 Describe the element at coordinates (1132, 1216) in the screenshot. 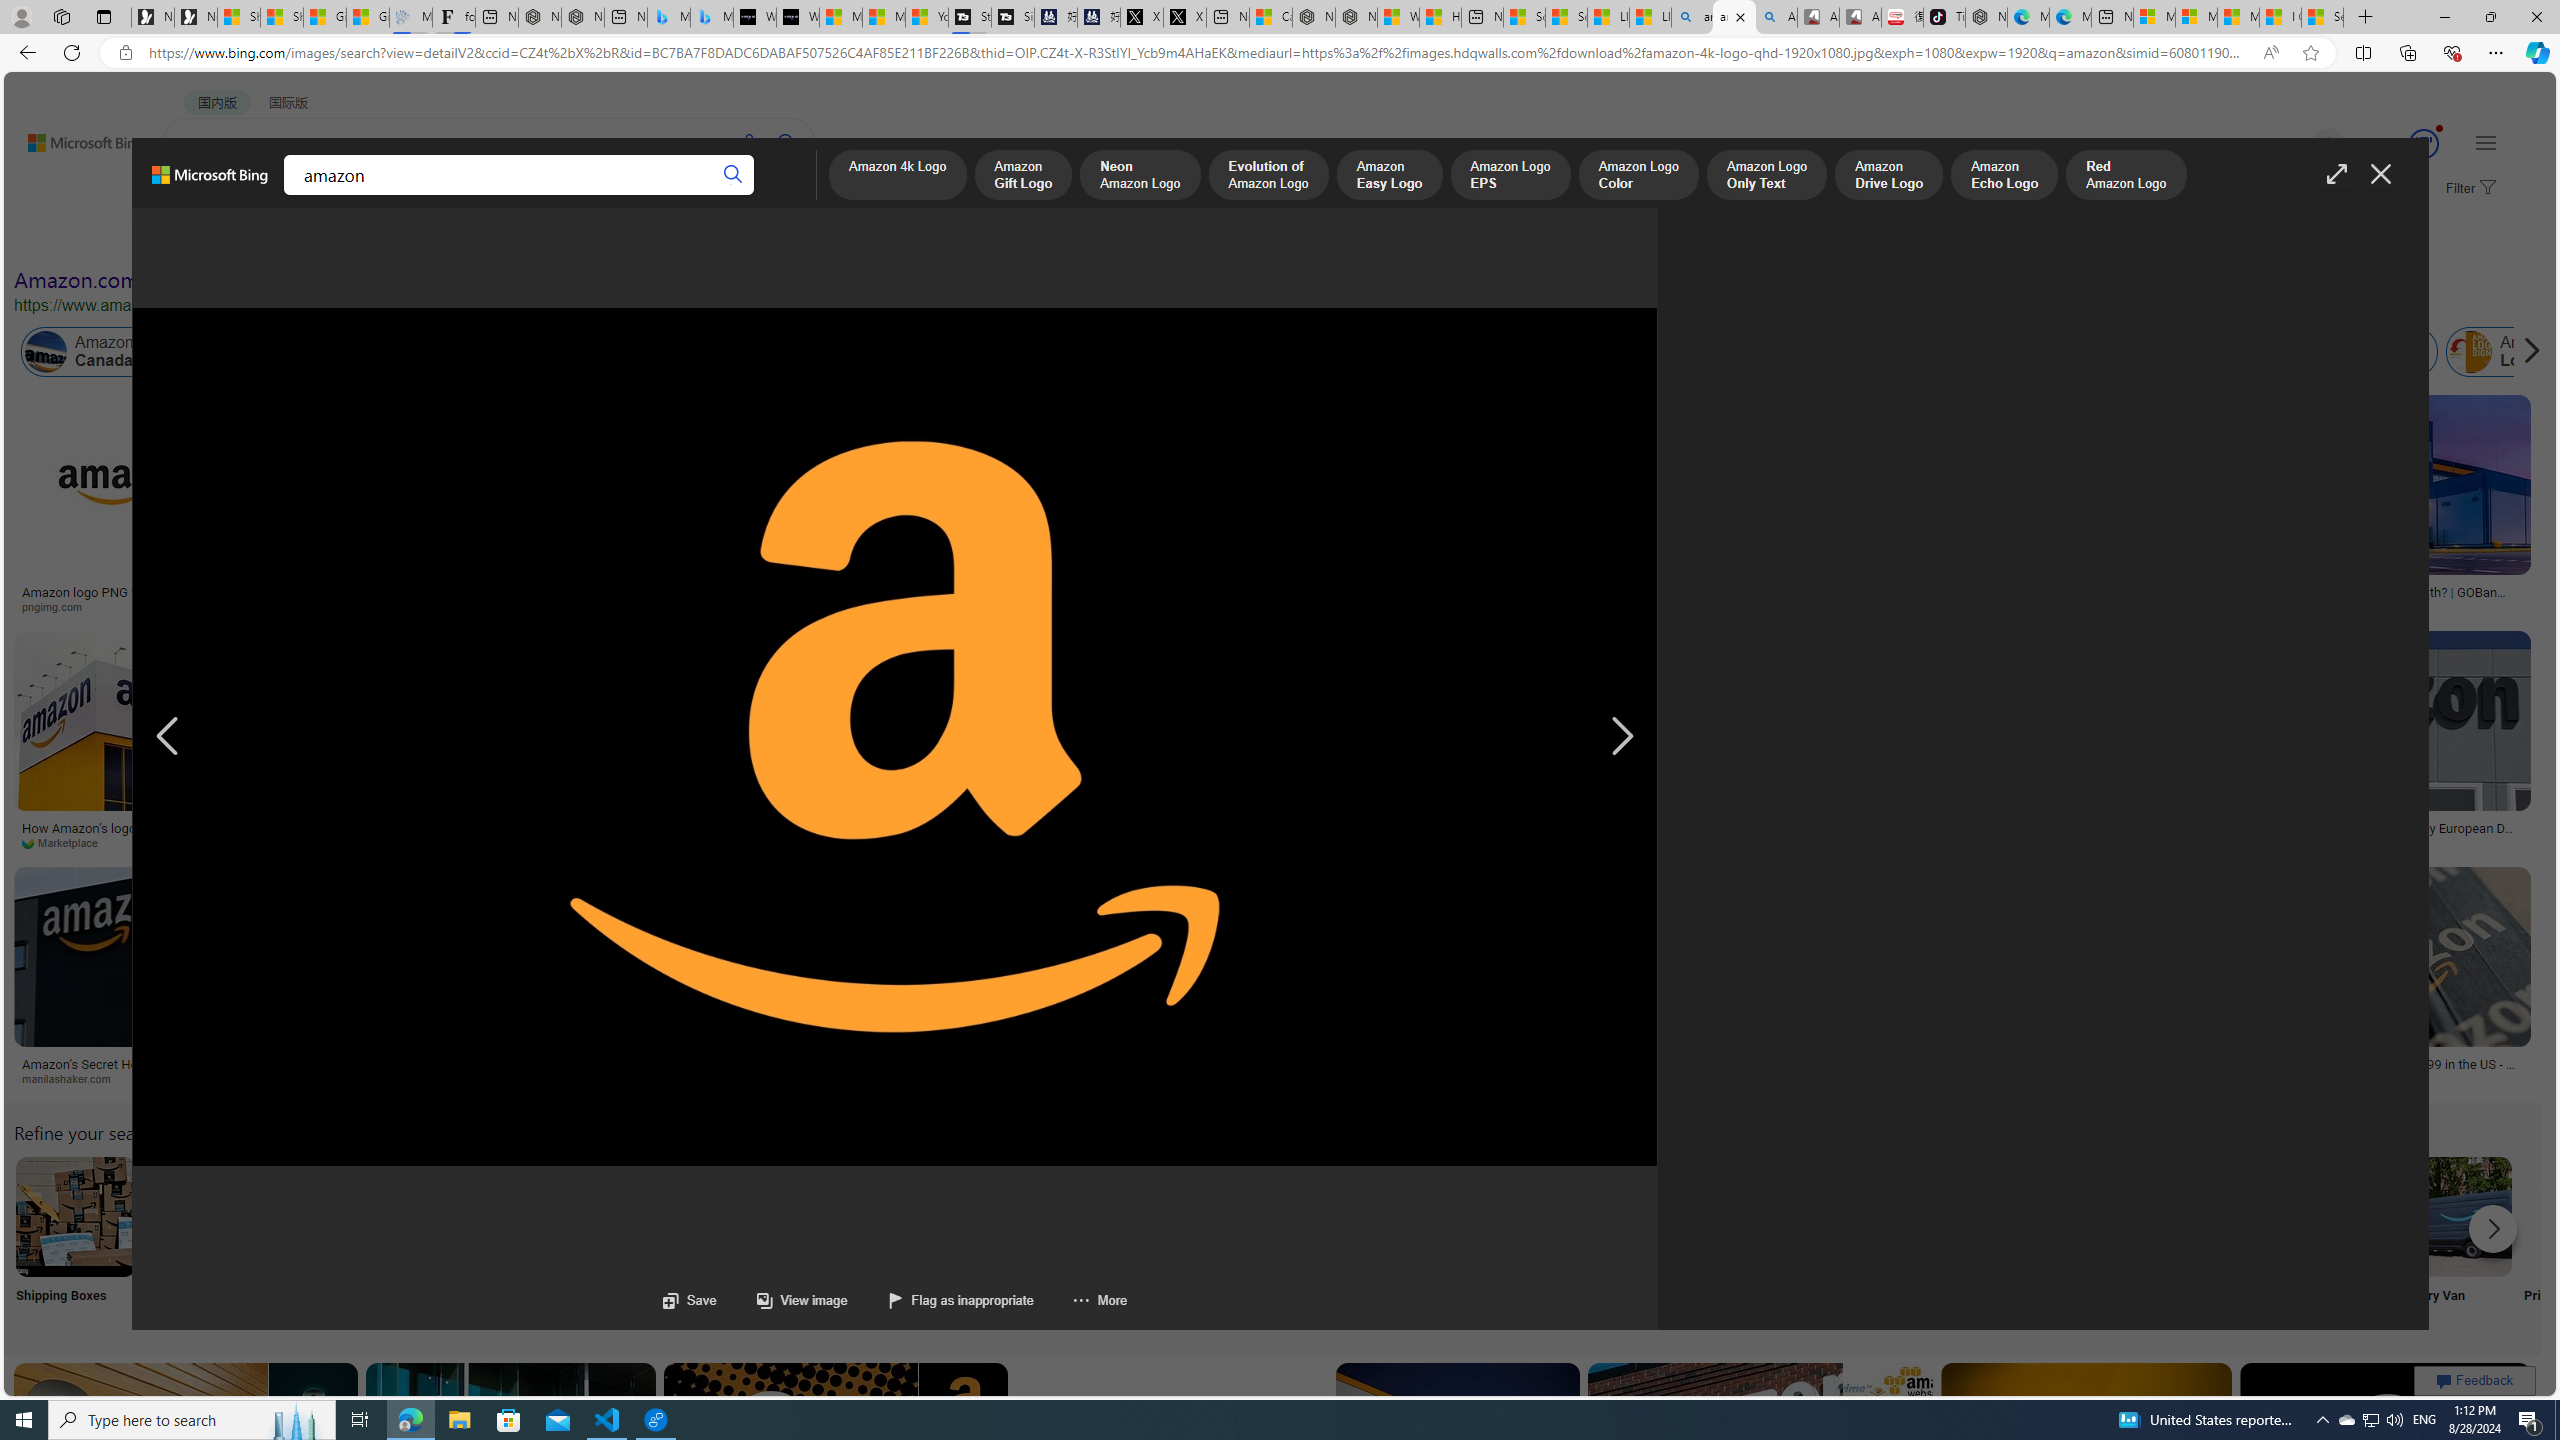

I see `Amazon Online Store` at that location.